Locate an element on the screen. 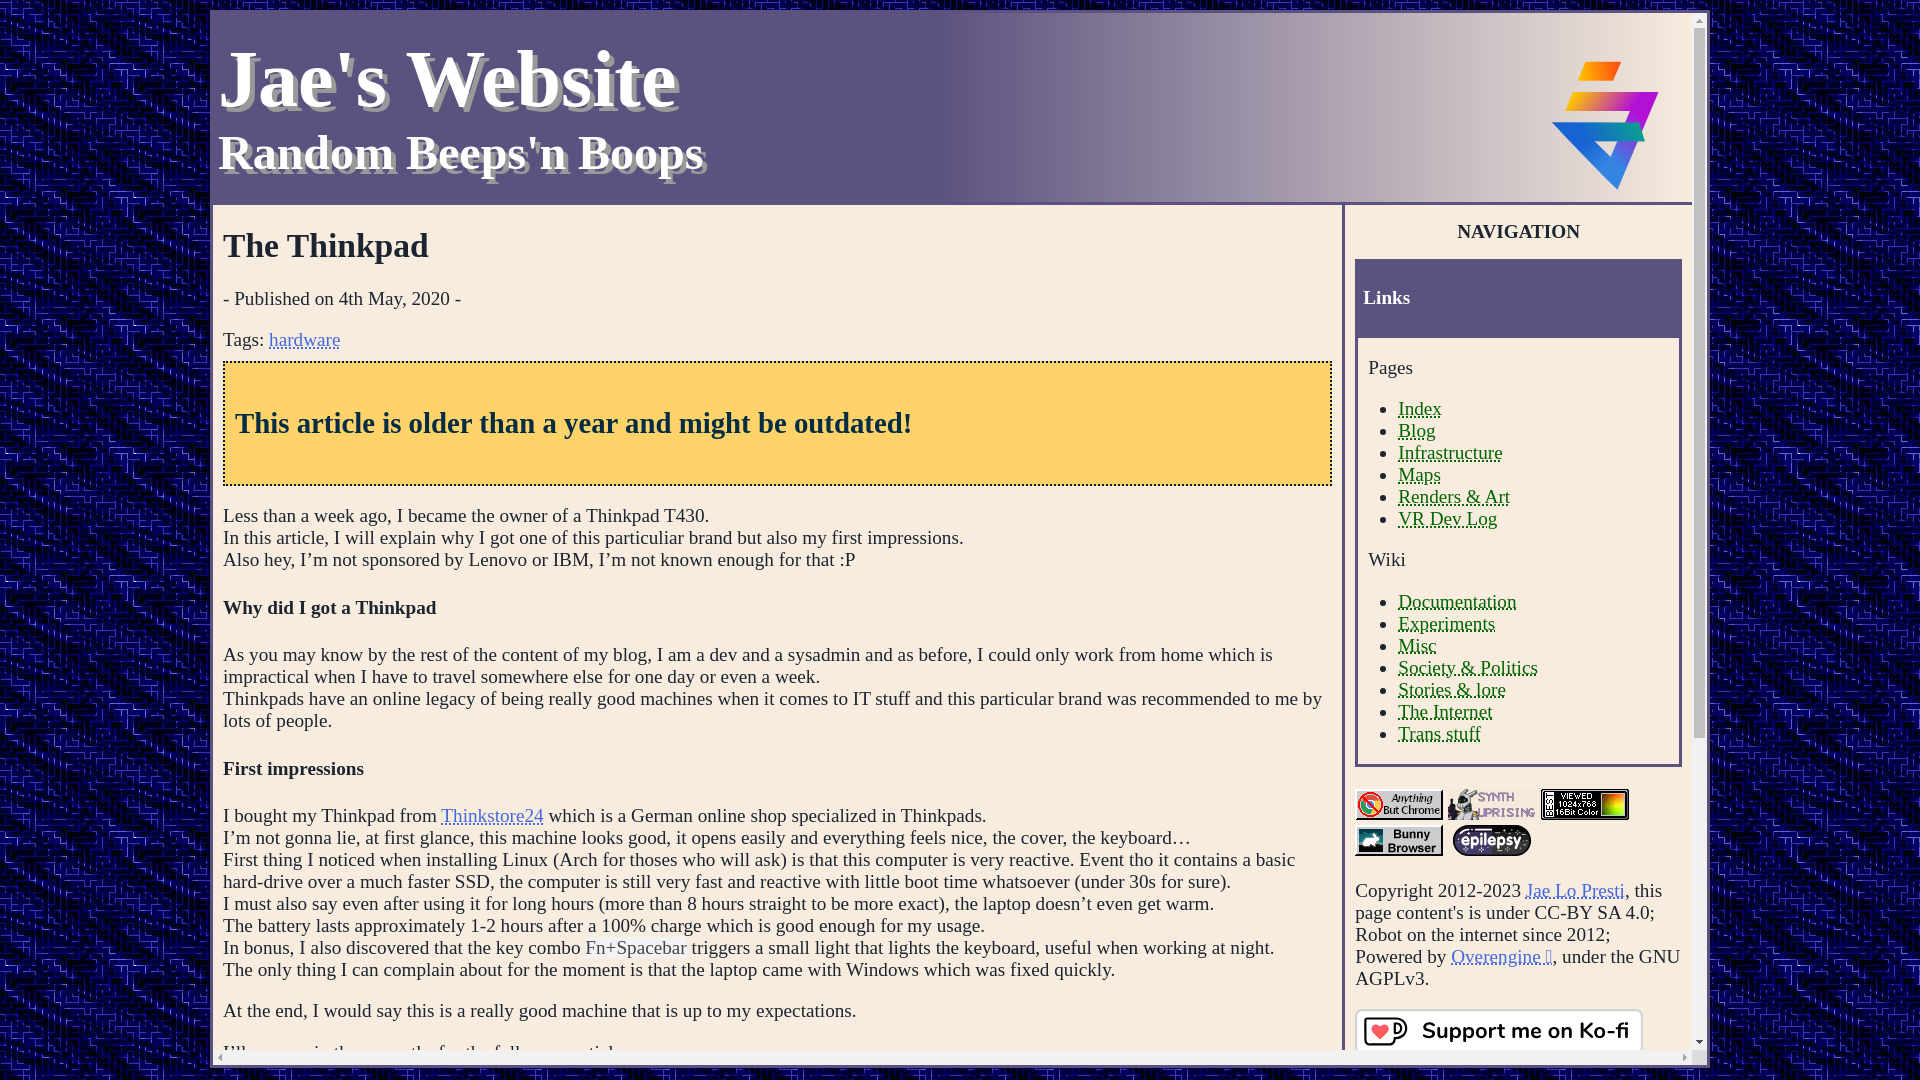 This screenshot has width=1920, height=1080. VR Dev Log is located at coordinates (1447, 518).